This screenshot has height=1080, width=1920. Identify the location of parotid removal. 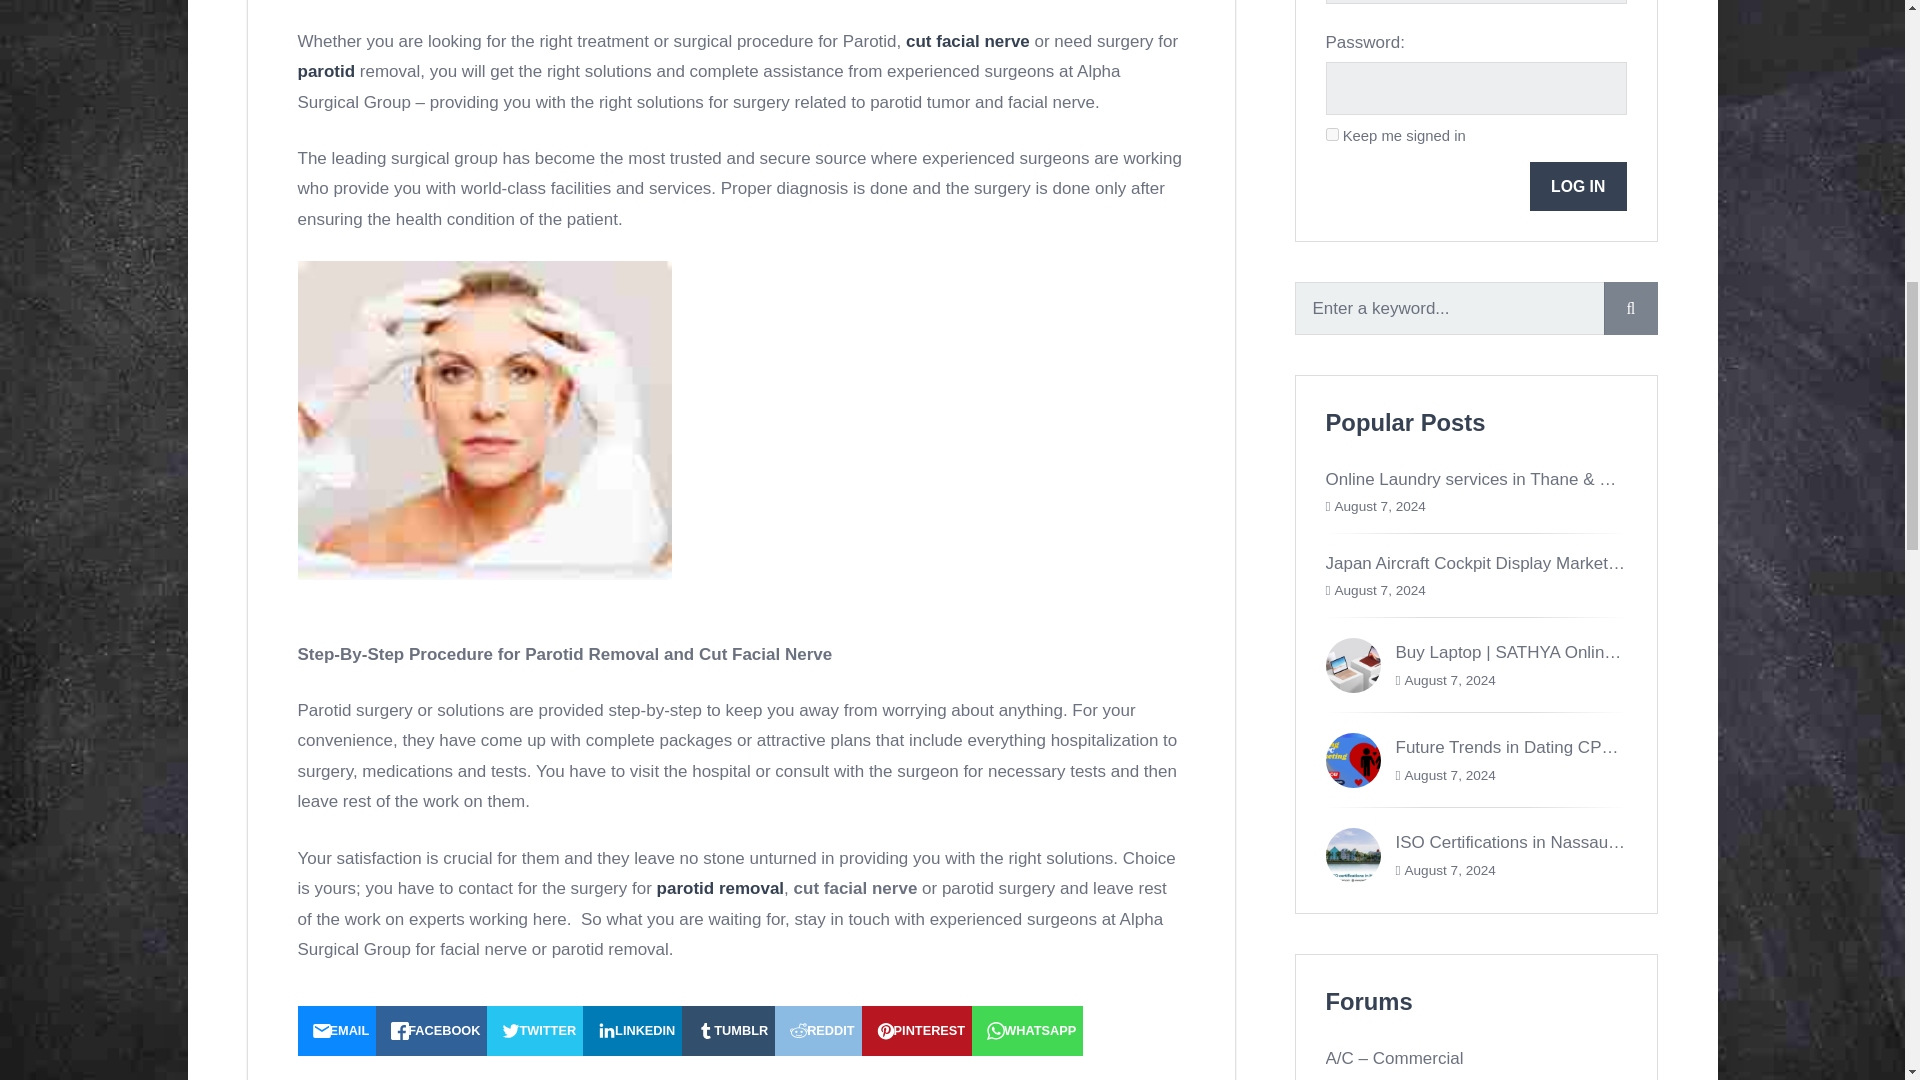
(720, 888).